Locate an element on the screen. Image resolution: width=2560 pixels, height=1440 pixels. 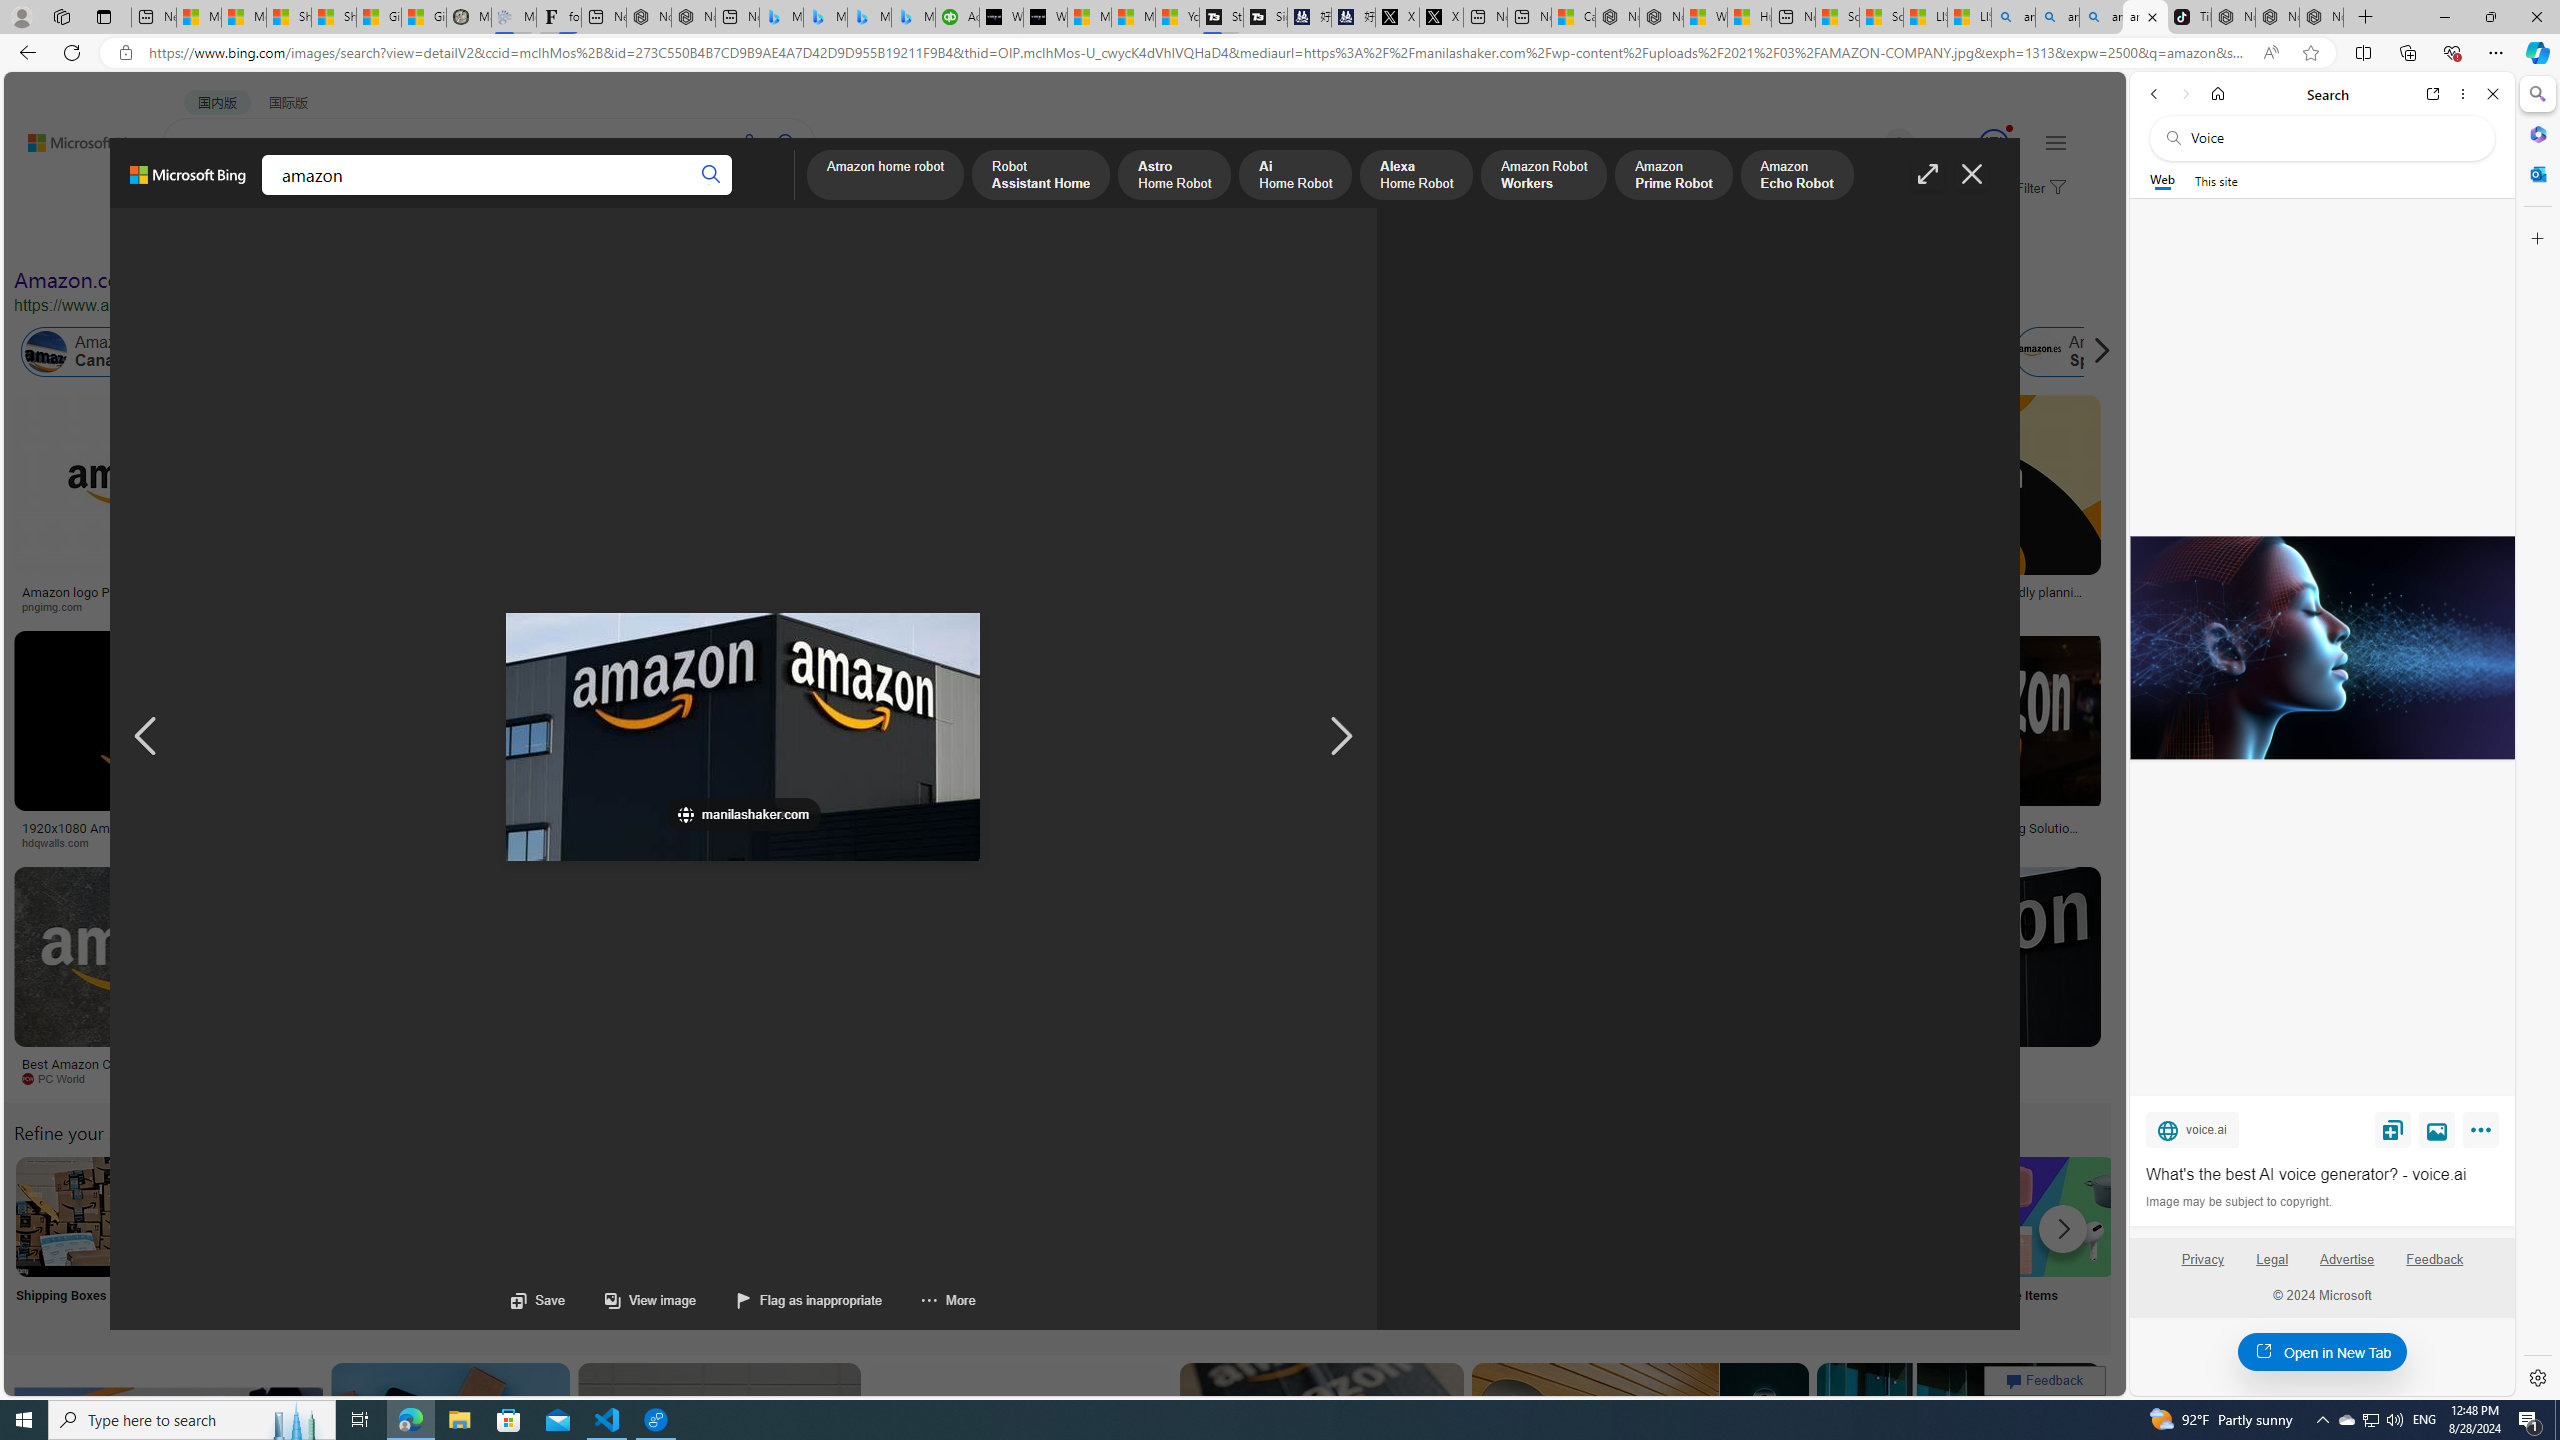
Amazon Labor Law Violation in California is located at coordinates (1130, 352).